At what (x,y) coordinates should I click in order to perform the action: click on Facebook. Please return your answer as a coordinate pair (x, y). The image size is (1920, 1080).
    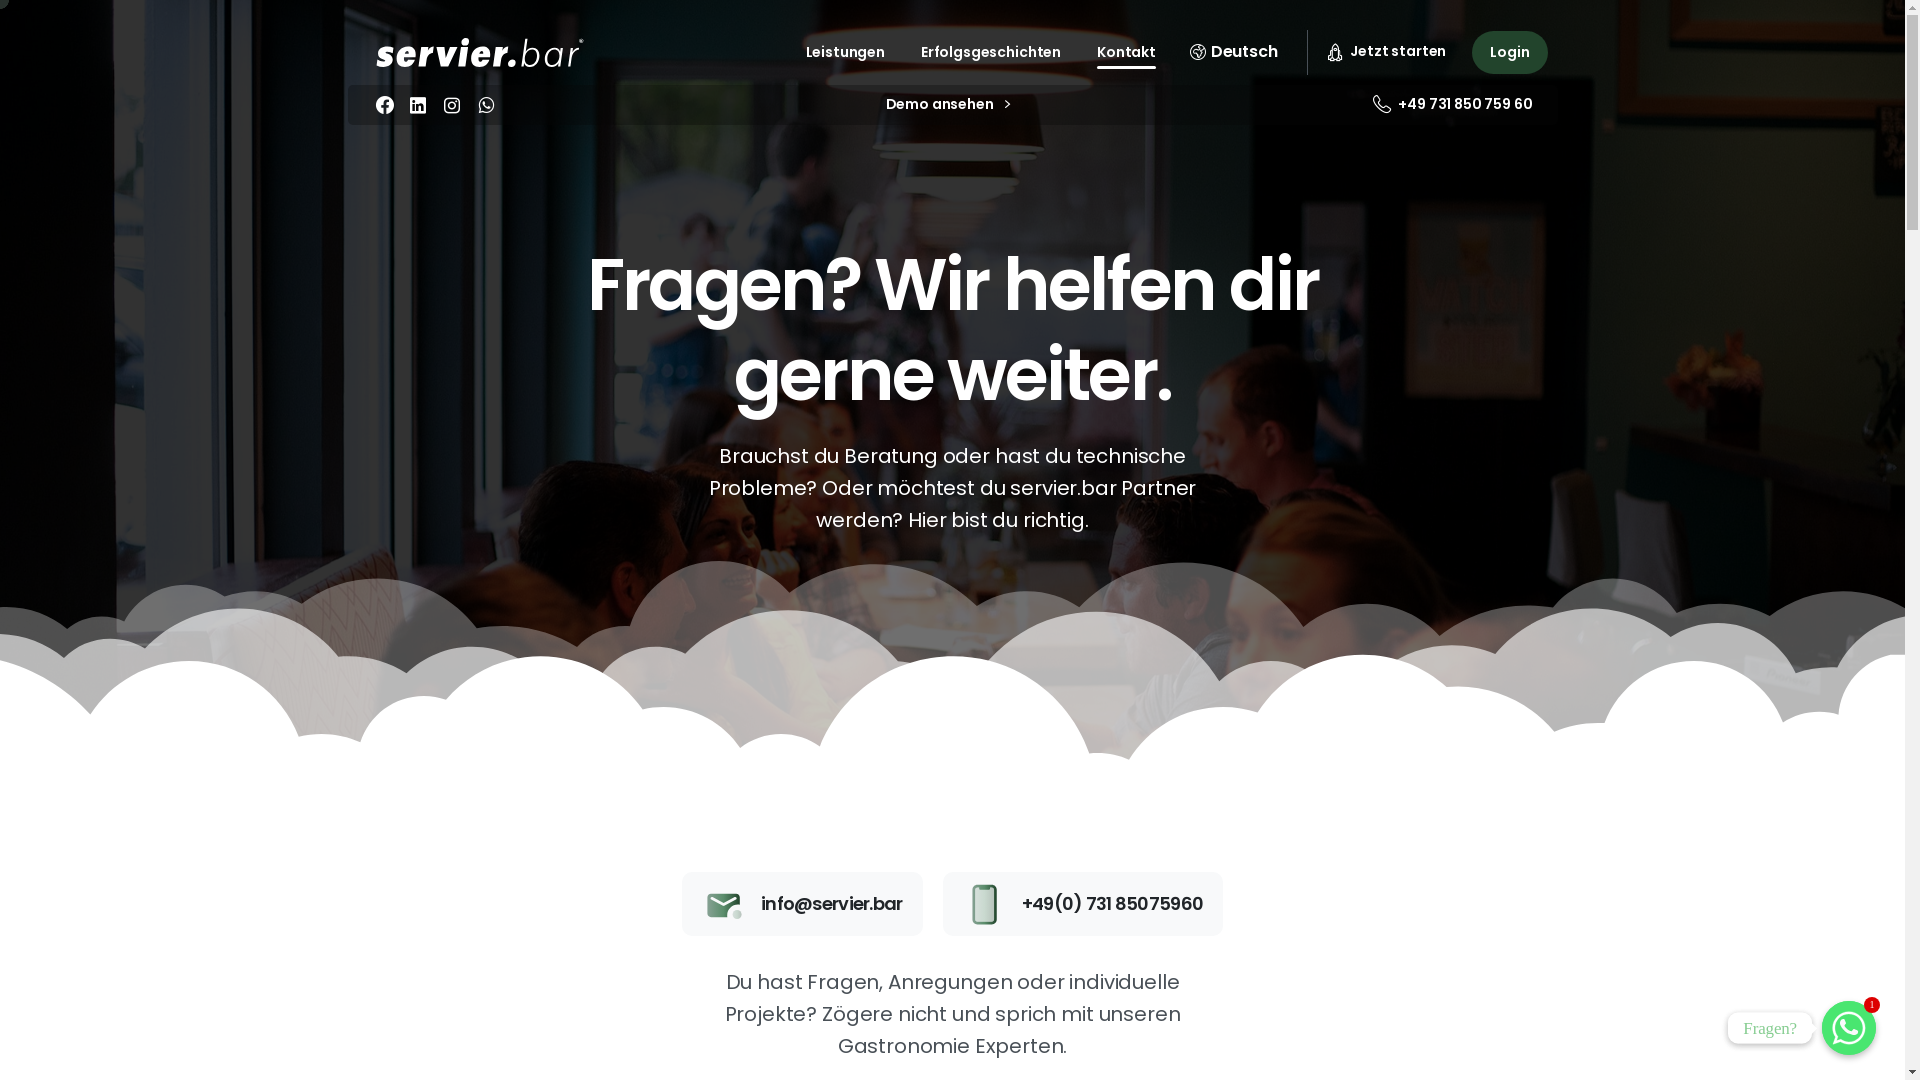
    Looking at the image, I should click on (385, 105).